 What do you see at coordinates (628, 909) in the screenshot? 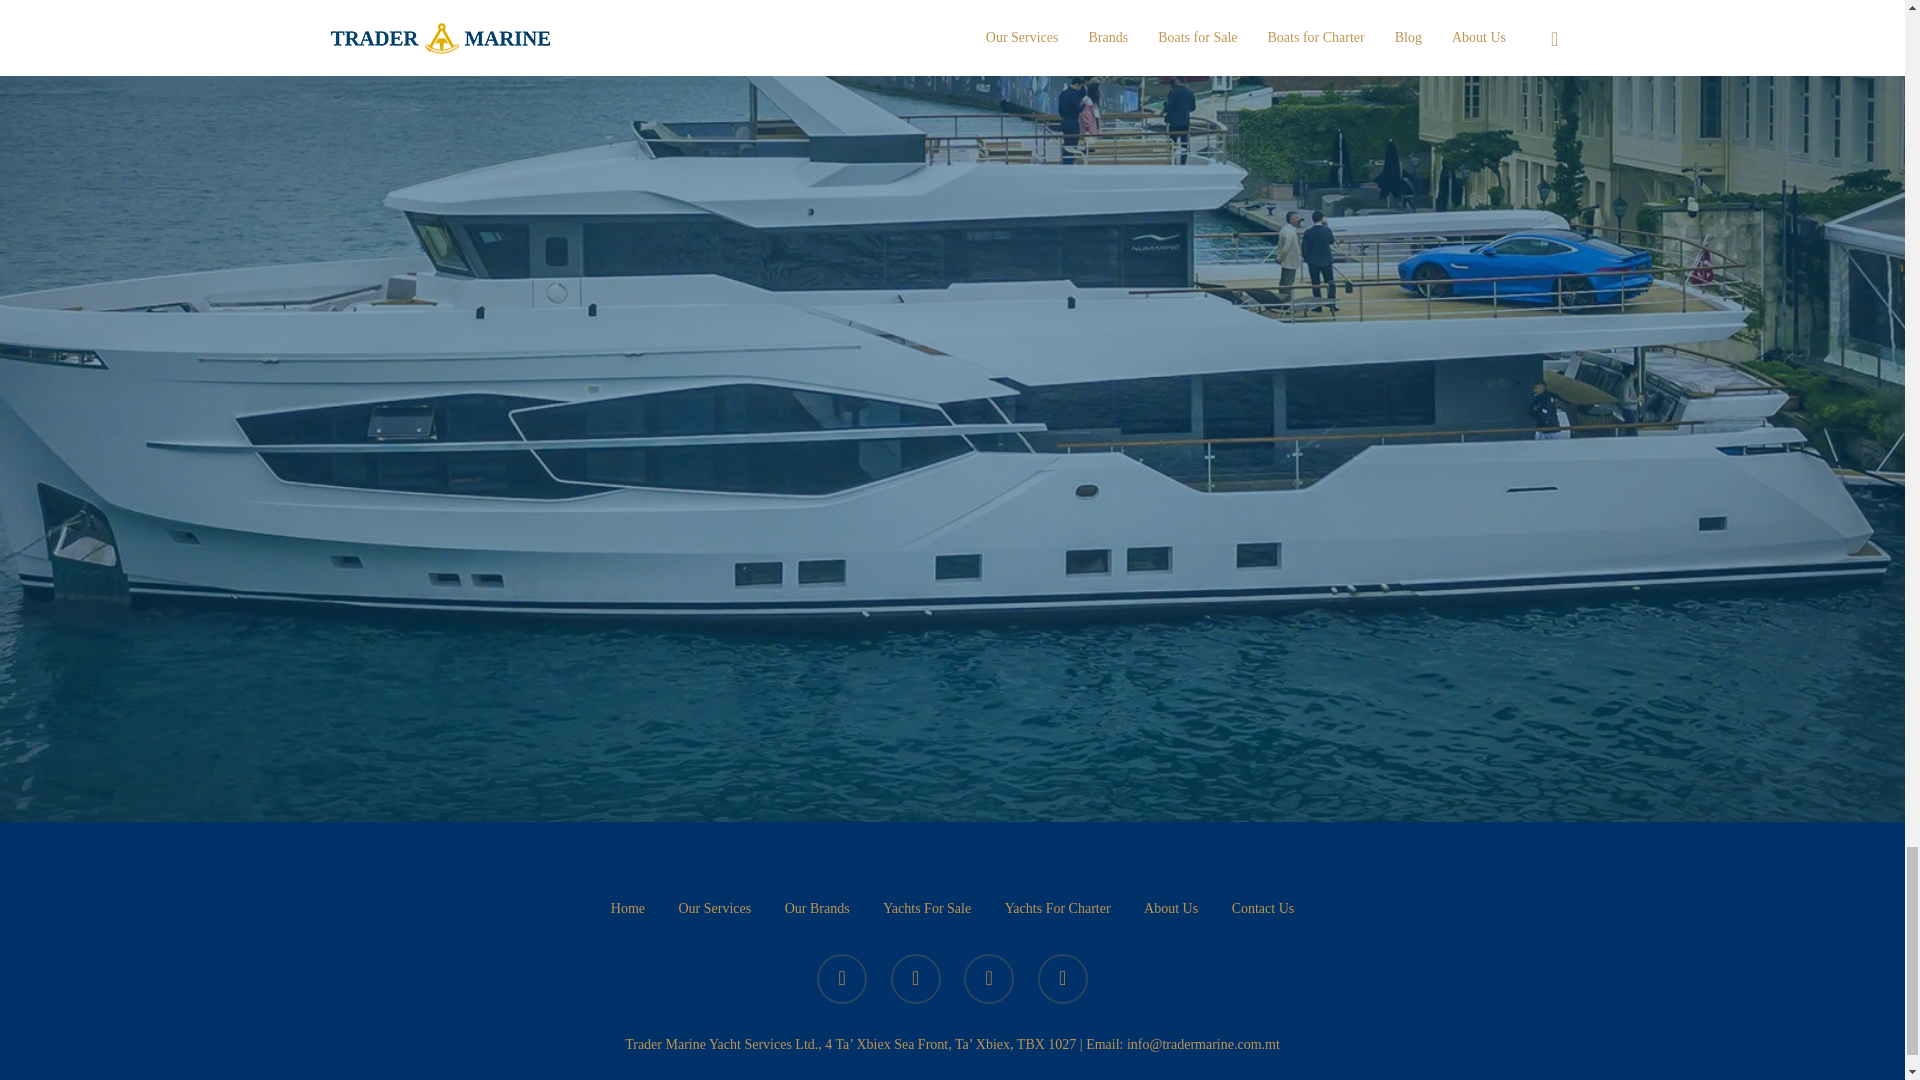
I see `Home` at bounding box center [628, 909].